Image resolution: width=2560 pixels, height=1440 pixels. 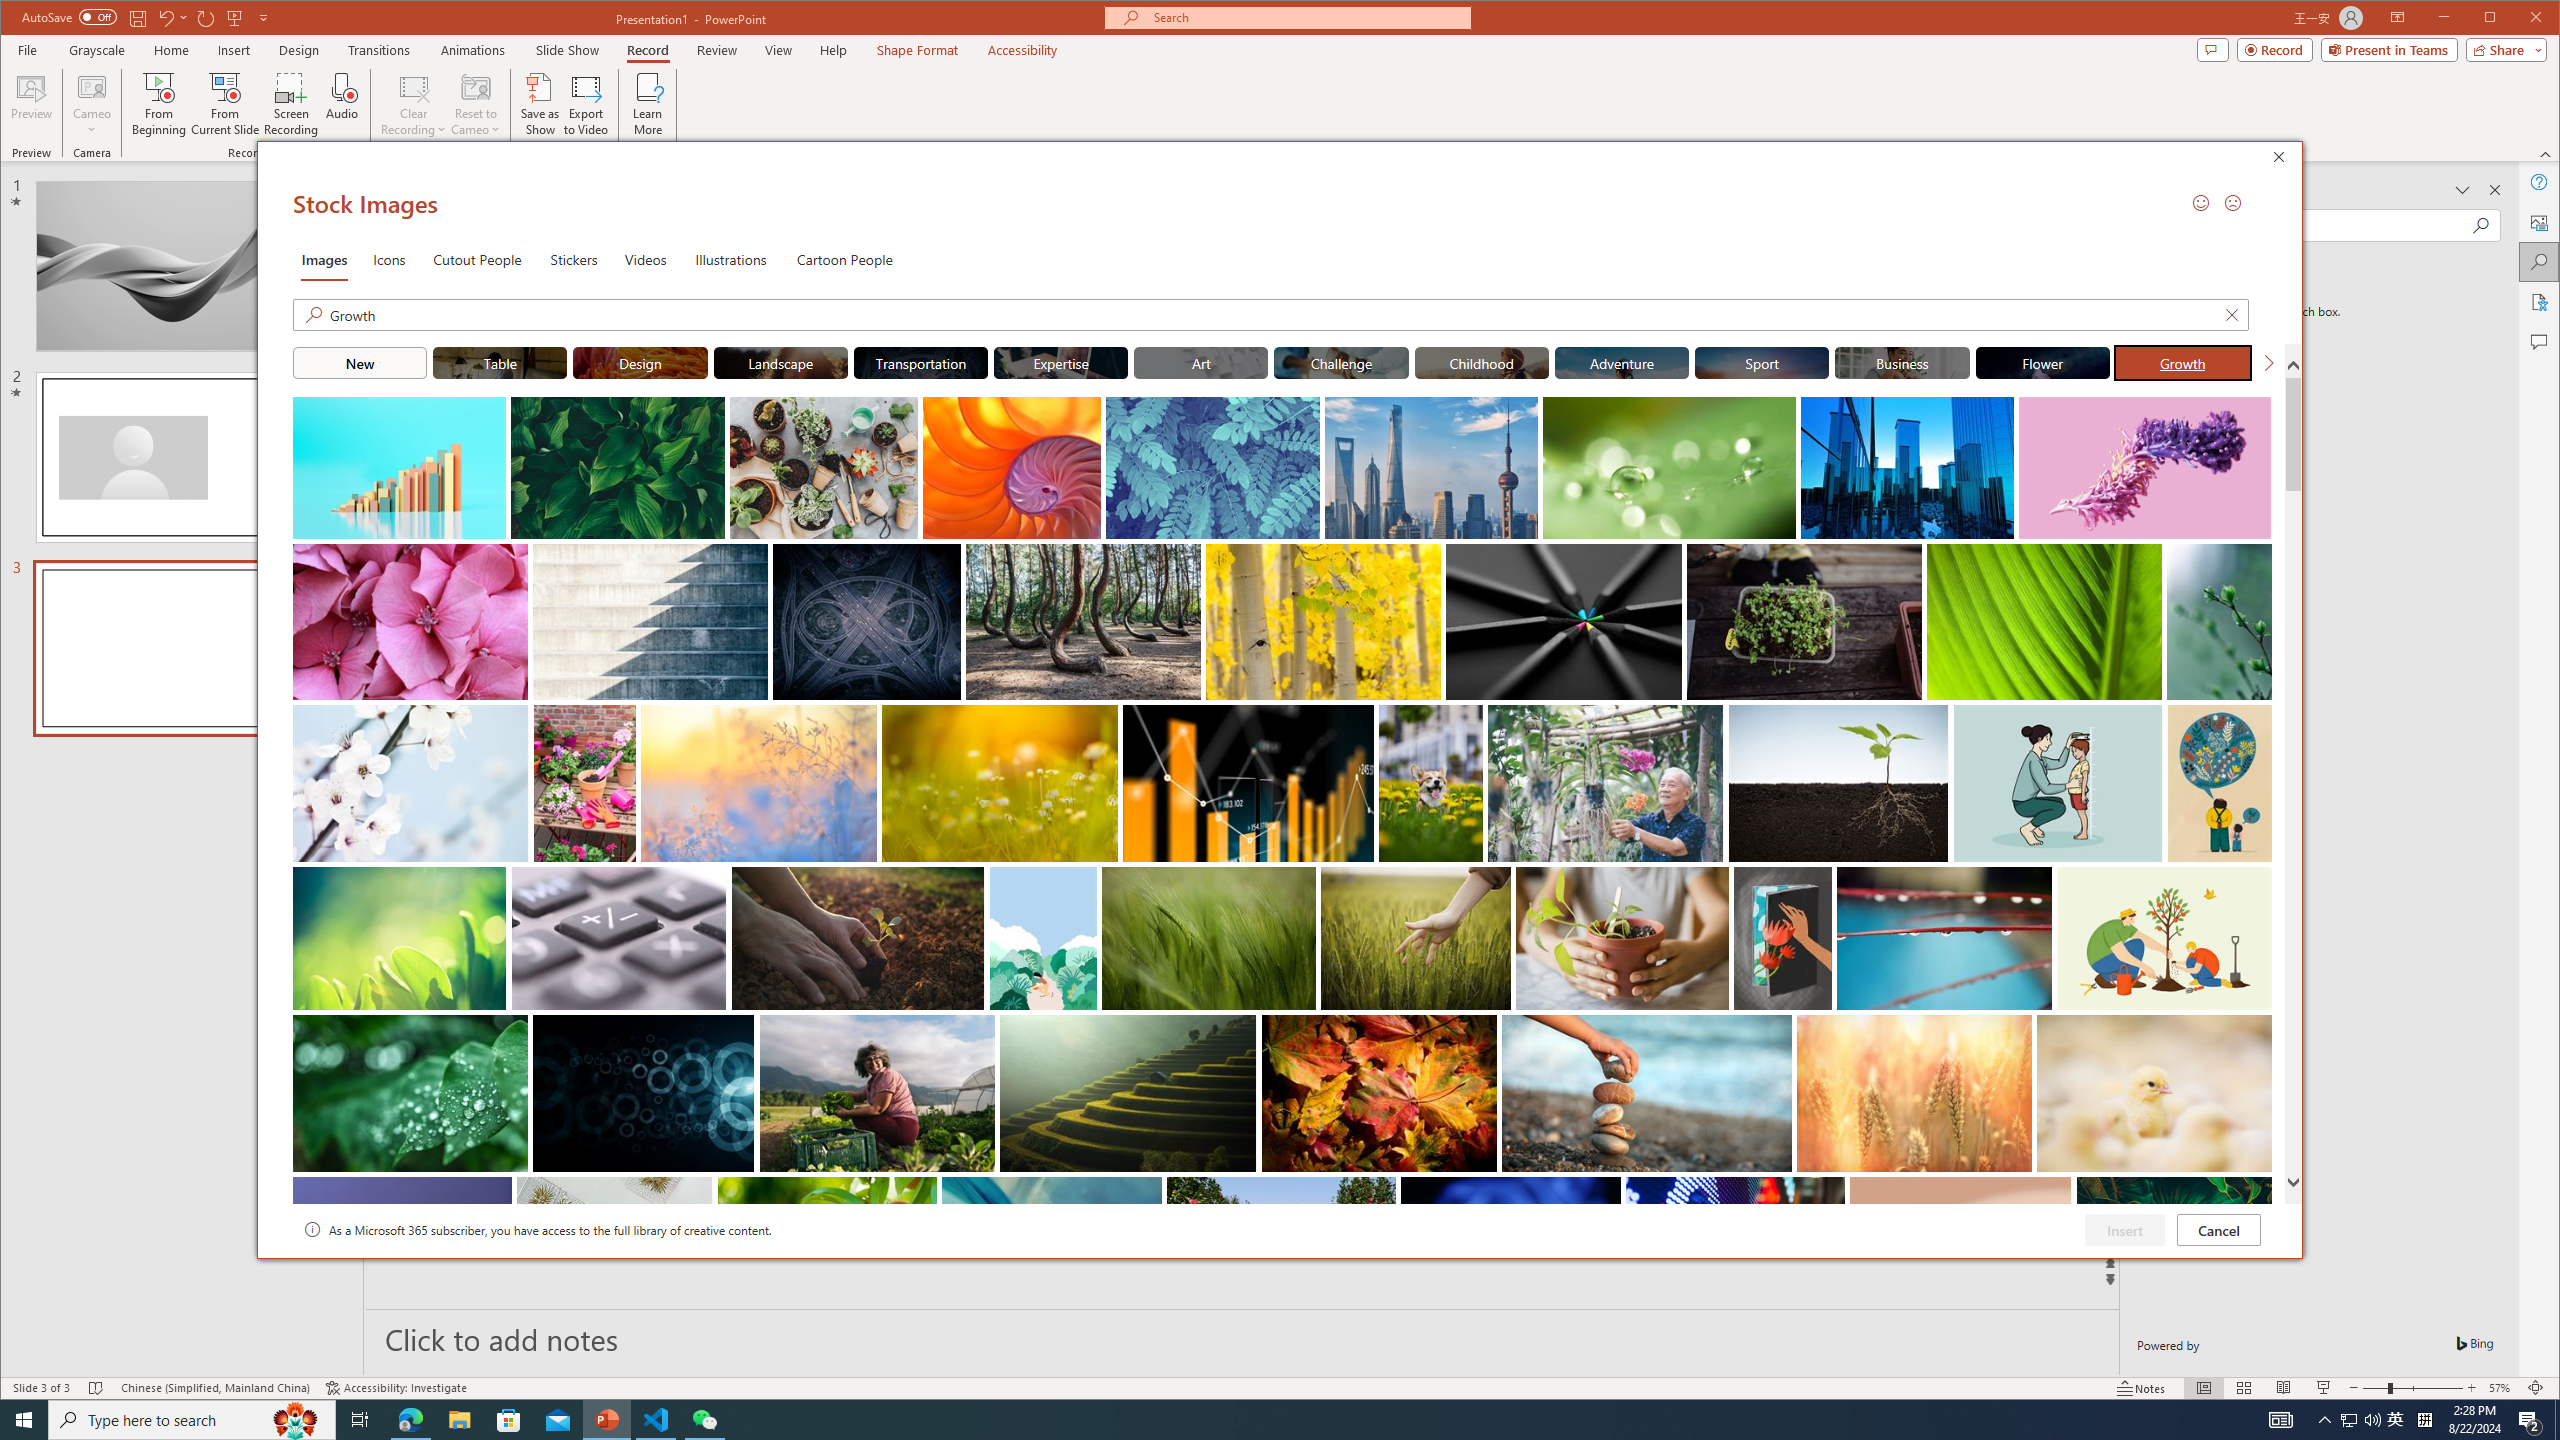 I want to click on User Promoted Notification Area, so click(x=2361, y=1420).